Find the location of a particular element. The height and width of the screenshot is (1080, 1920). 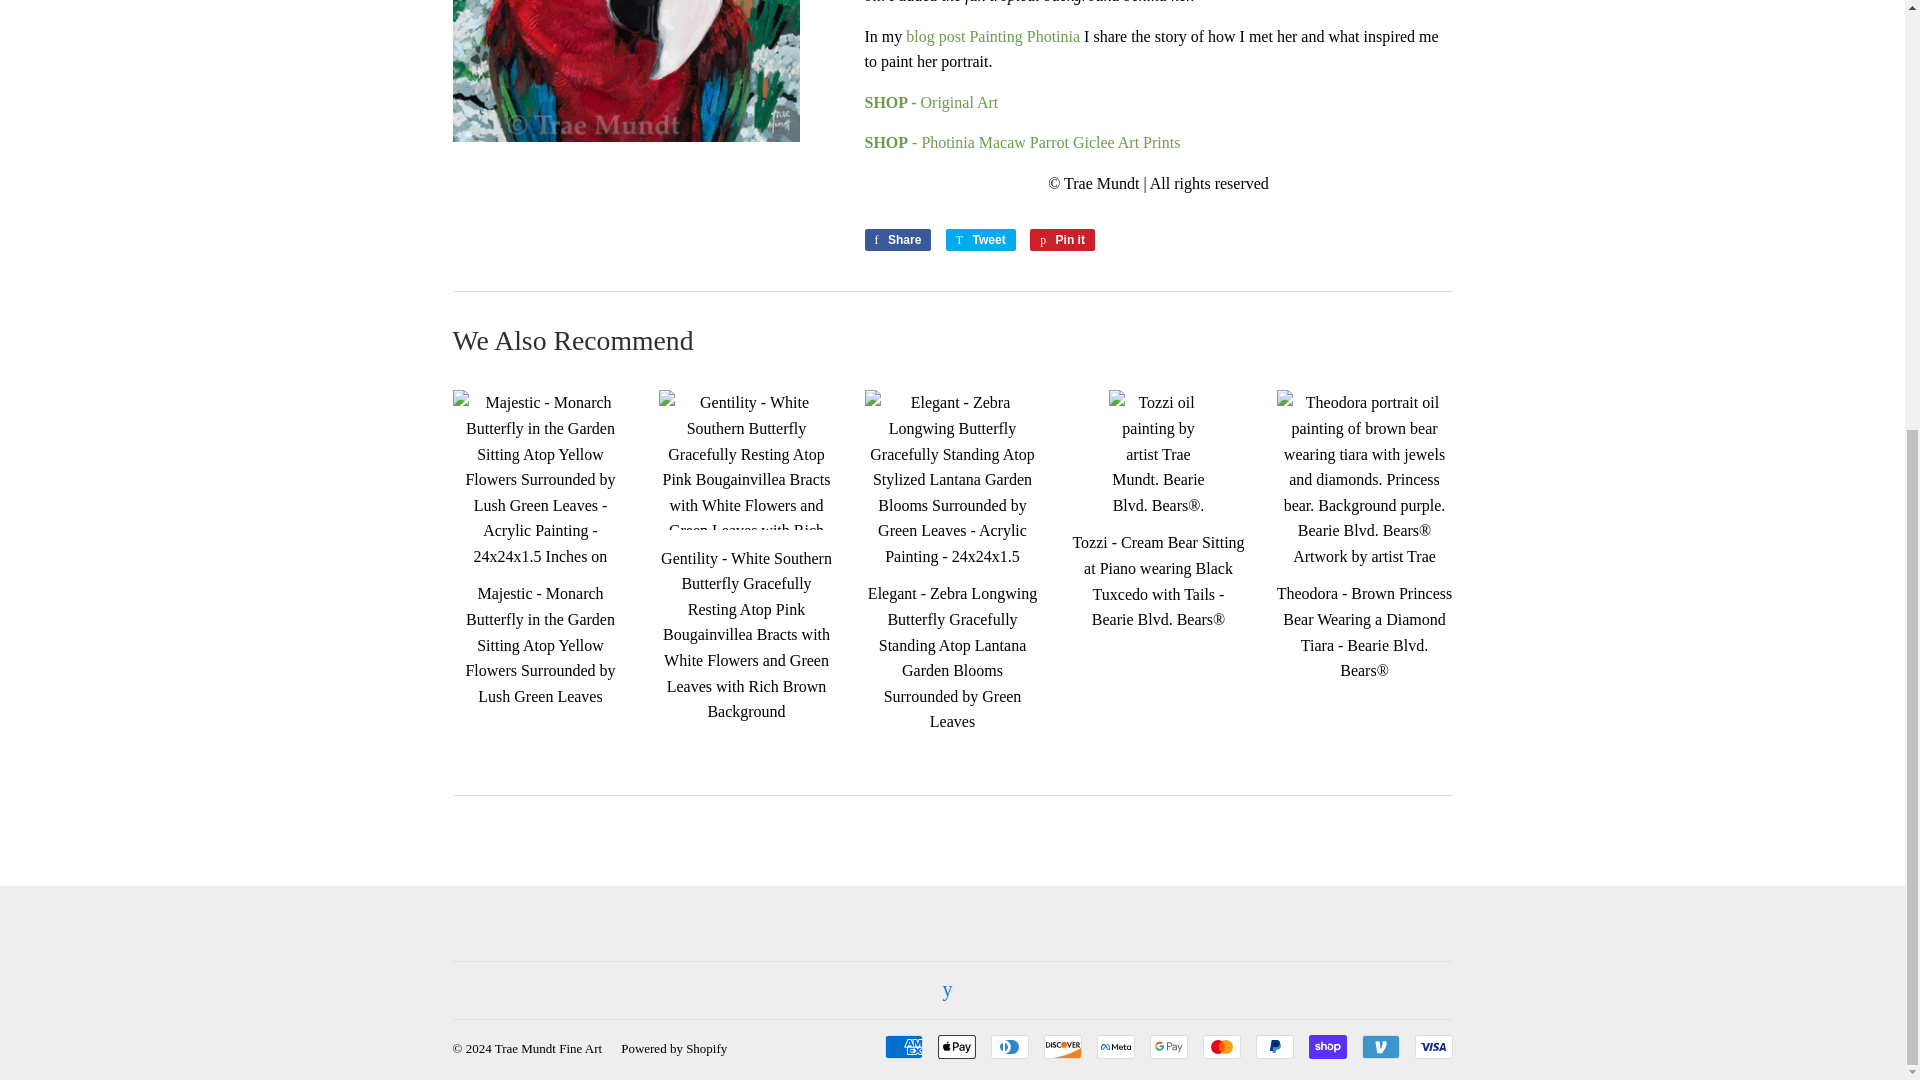

Shop Pay is located at coordinates (1326, 1046).